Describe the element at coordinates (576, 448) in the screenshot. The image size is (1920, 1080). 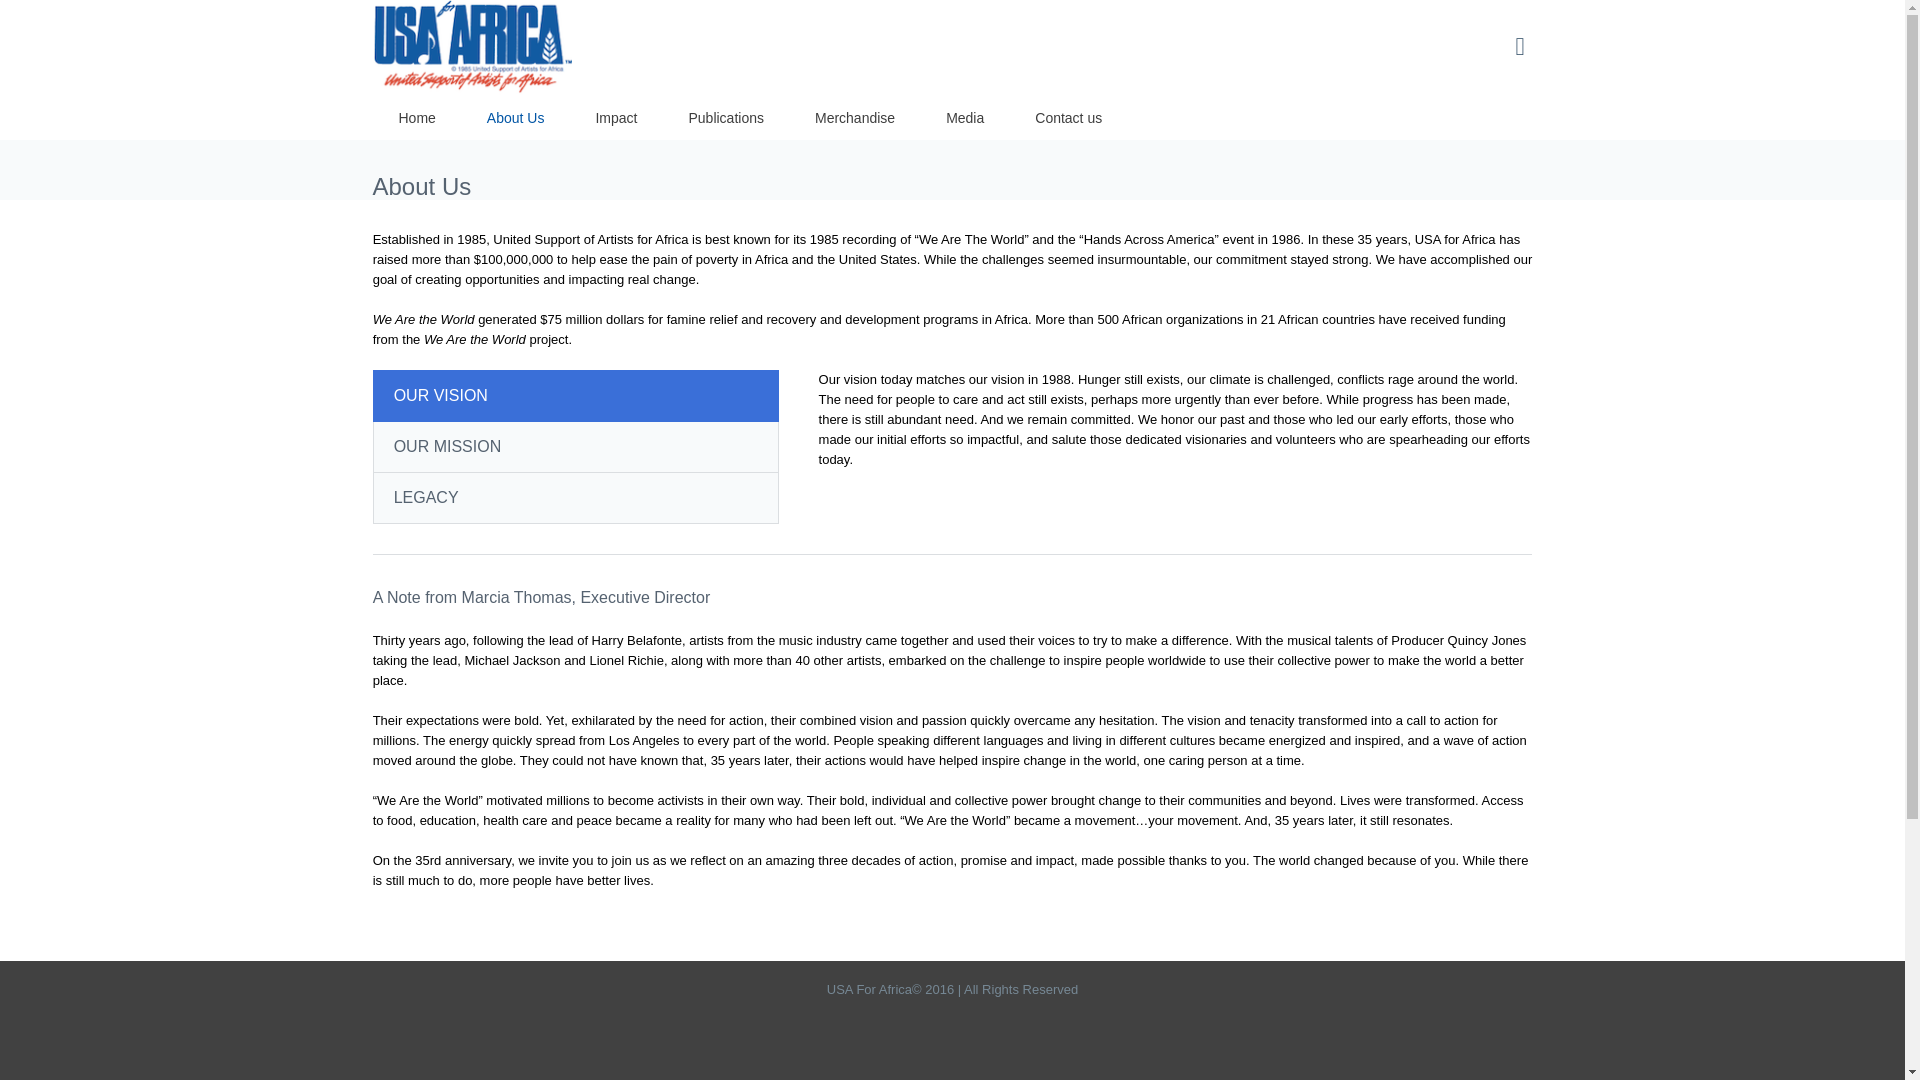
I see `OUR MISSION` at that location.